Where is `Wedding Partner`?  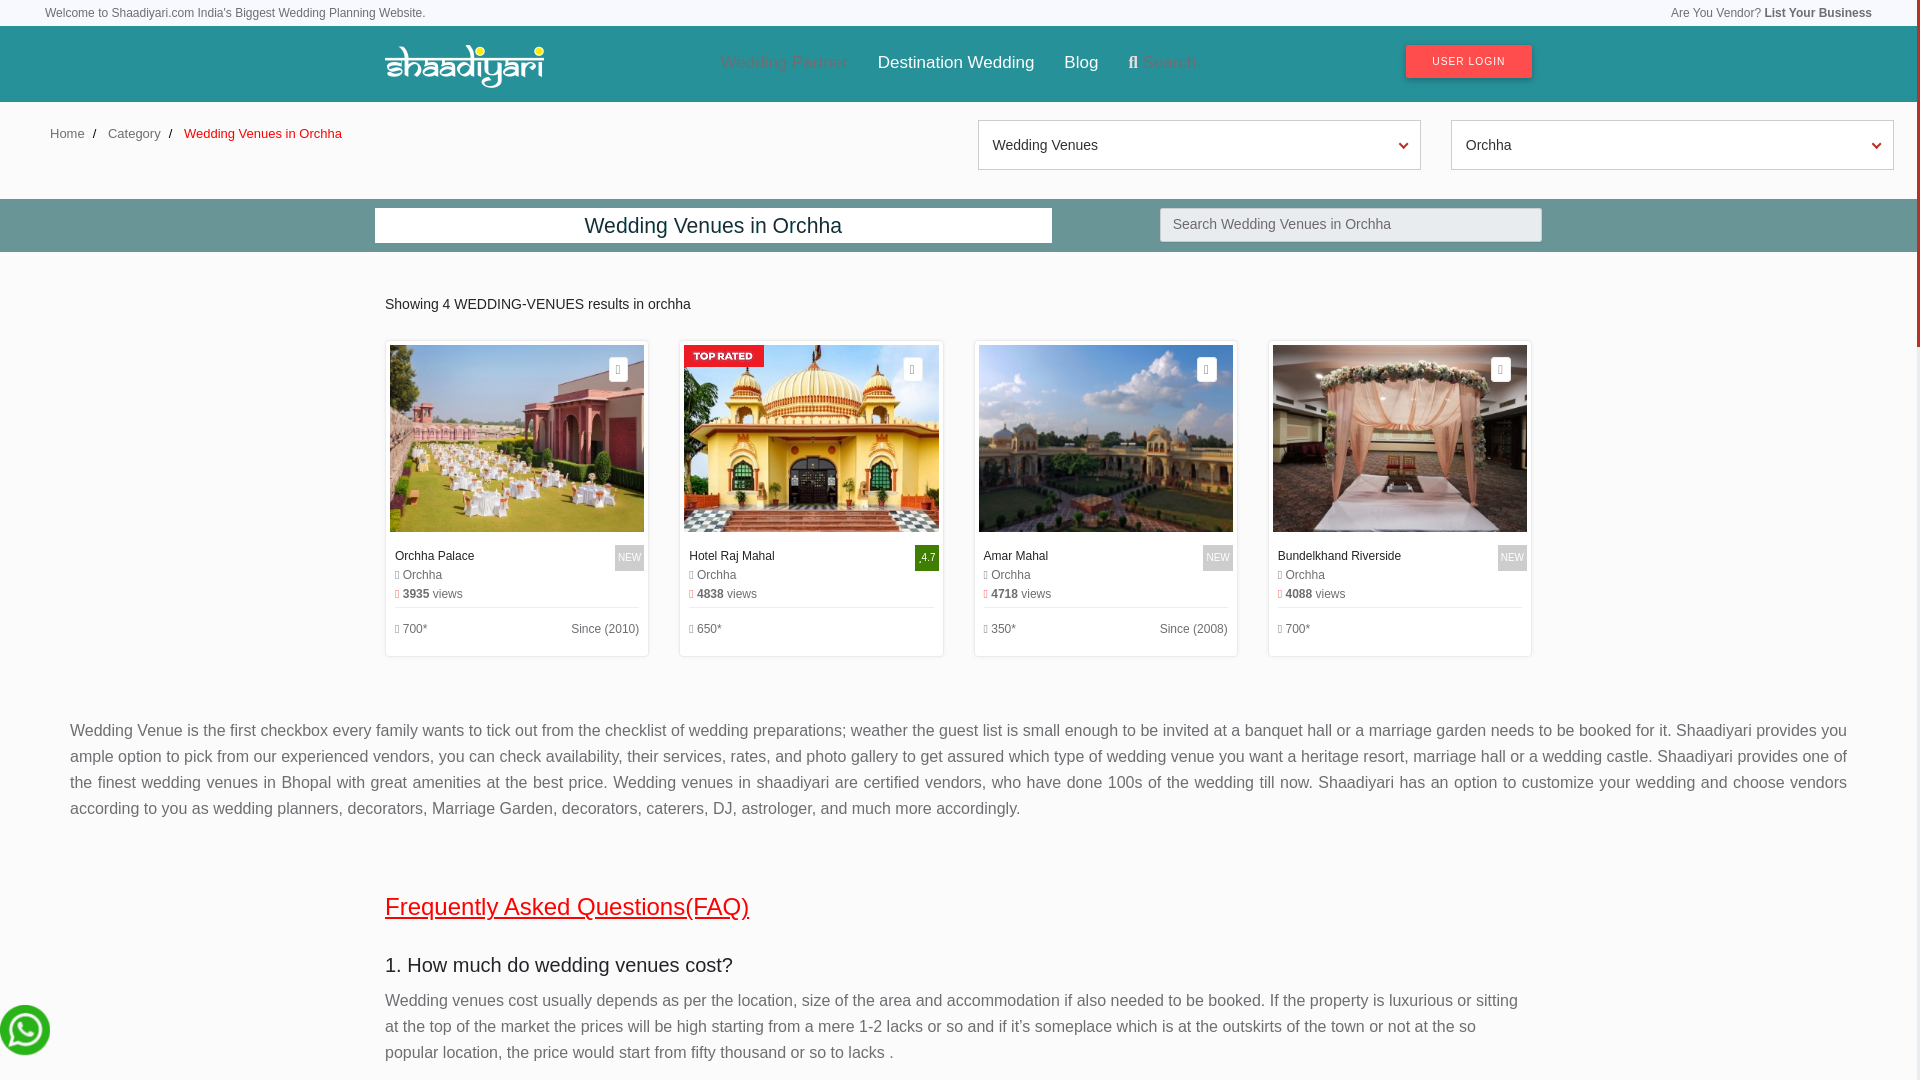
Wedding Partner is located at coordinates (784, 63).